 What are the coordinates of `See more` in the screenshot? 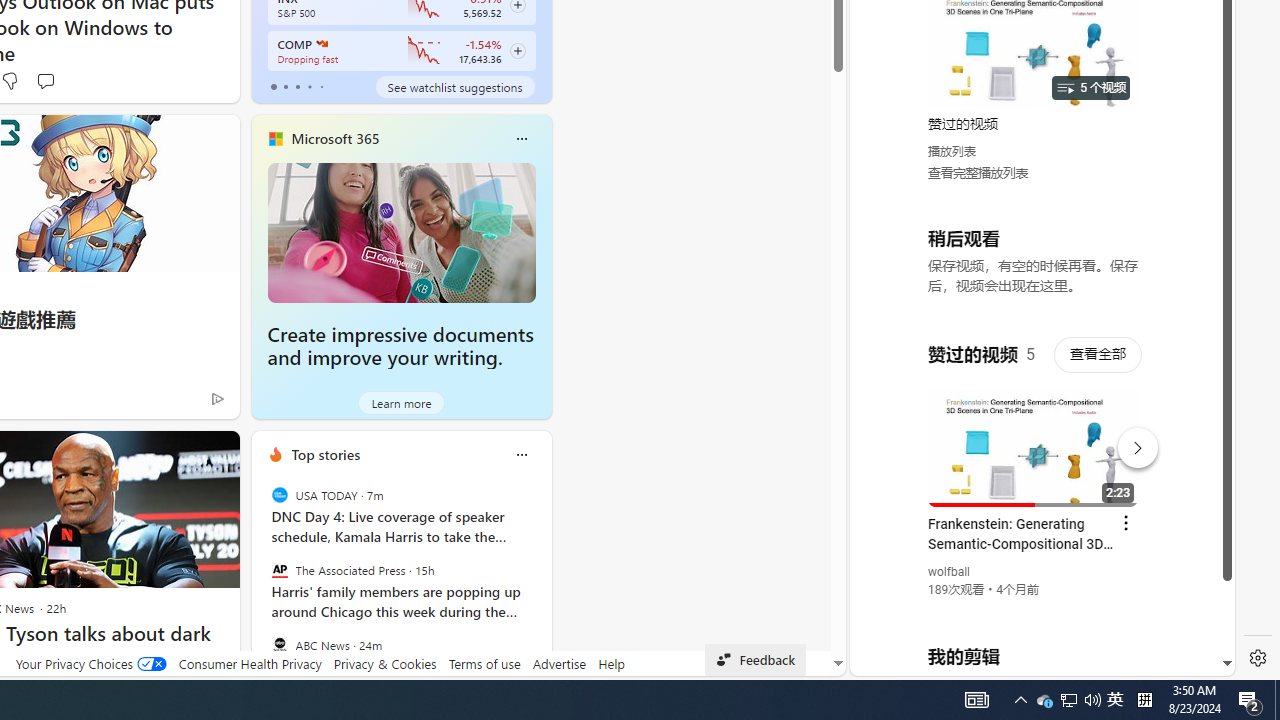 It's located at (214, 454).